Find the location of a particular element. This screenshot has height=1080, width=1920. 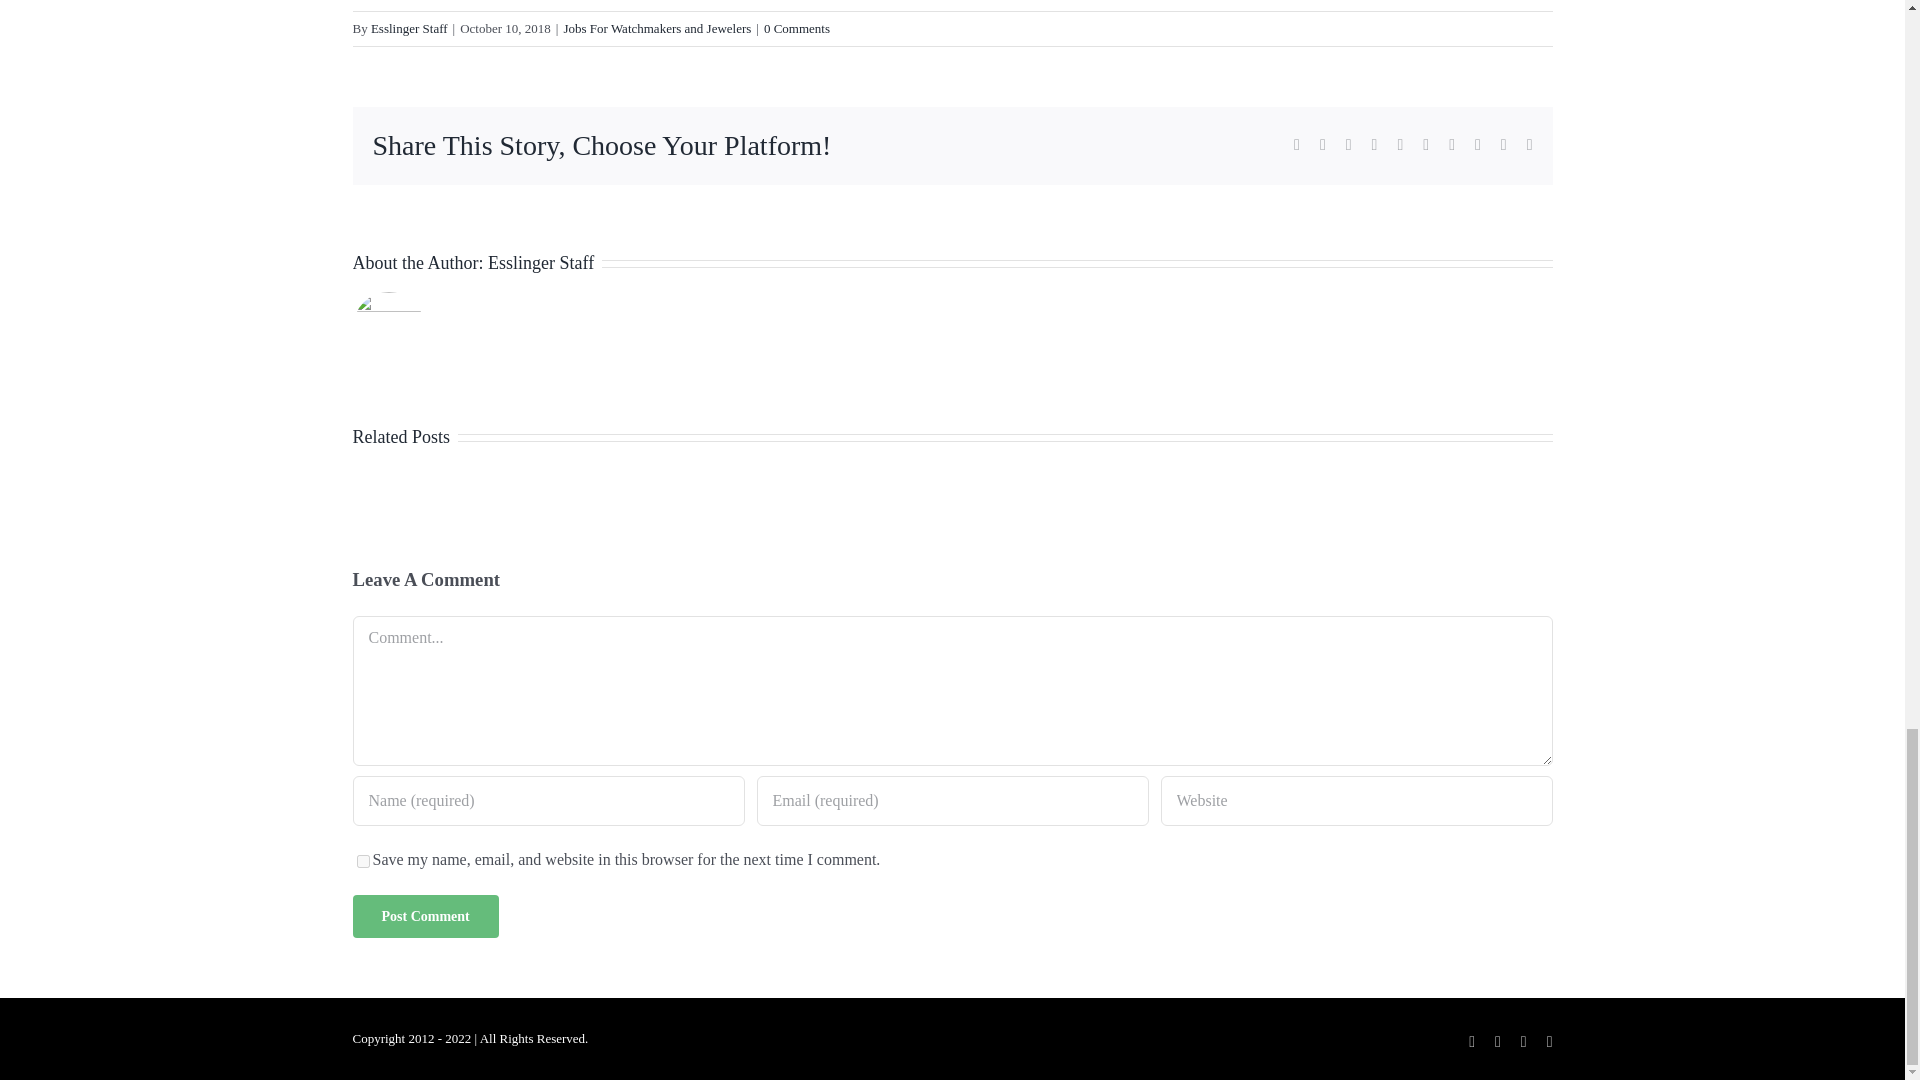

yes is located at coordinates (362, 862).